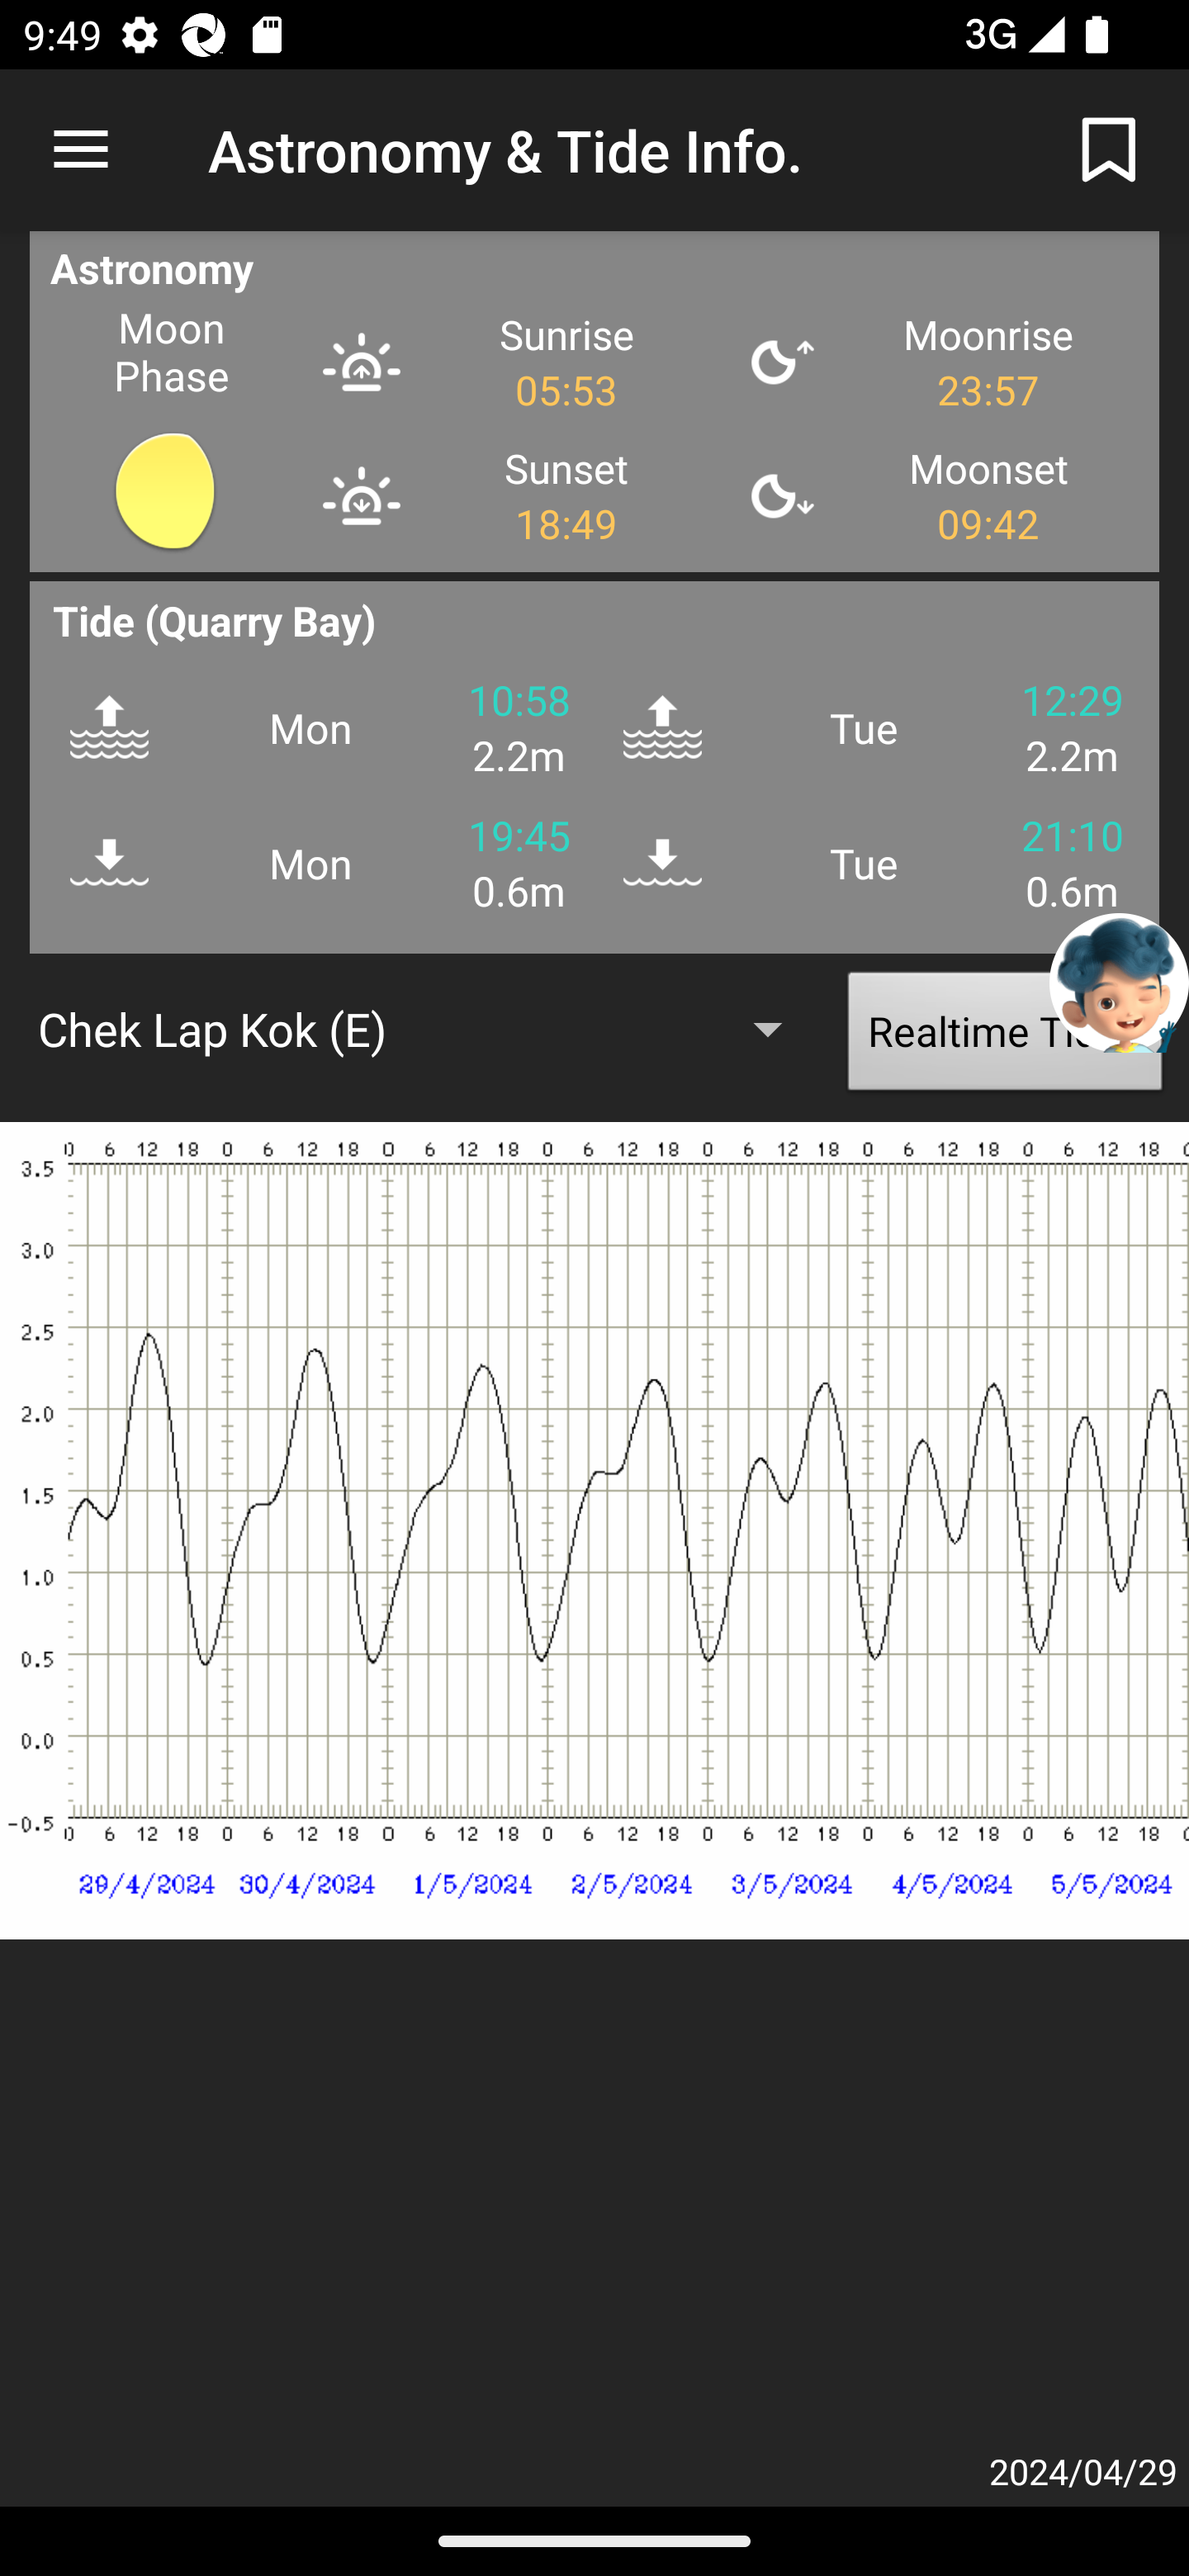 This screenshot has height=2576, width=1189. I want to click on Chatbot, so click(1120, 983).